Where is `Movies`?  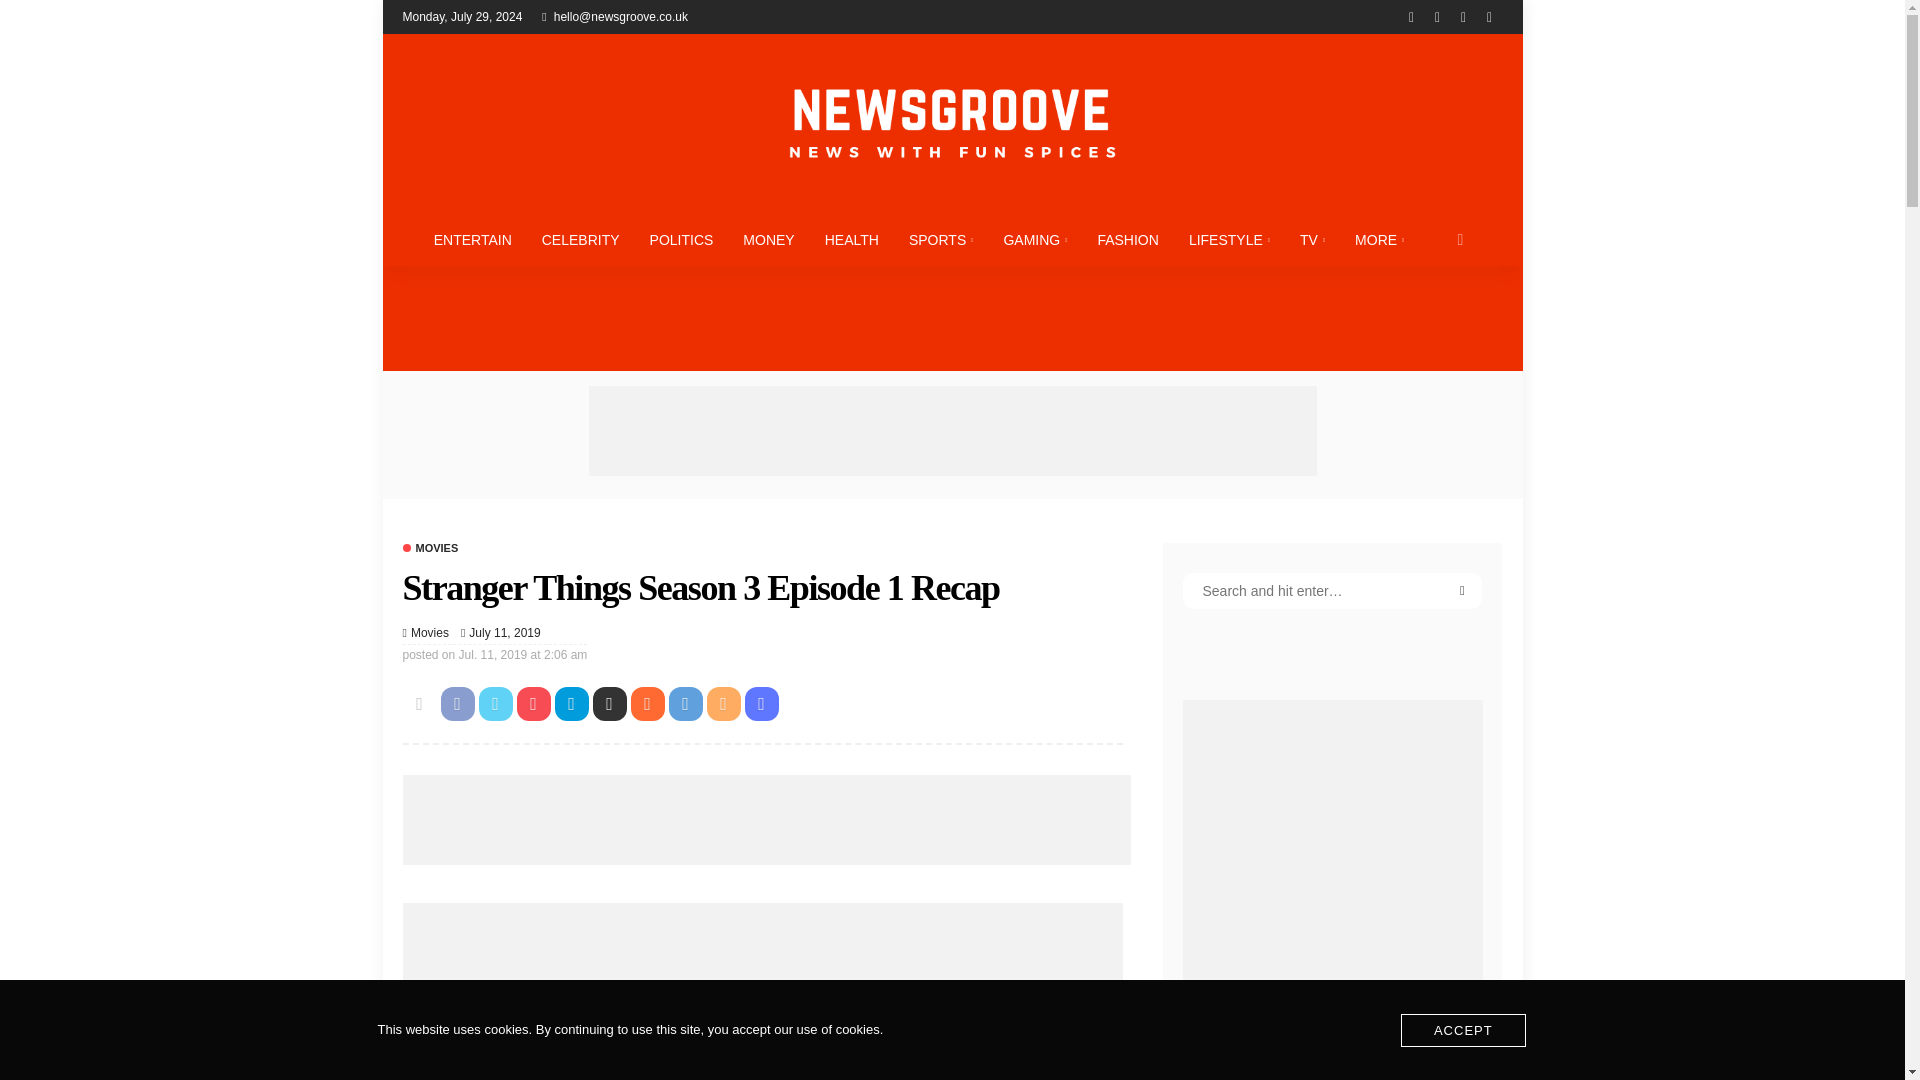
Movies is located at coordinates (430, 632).